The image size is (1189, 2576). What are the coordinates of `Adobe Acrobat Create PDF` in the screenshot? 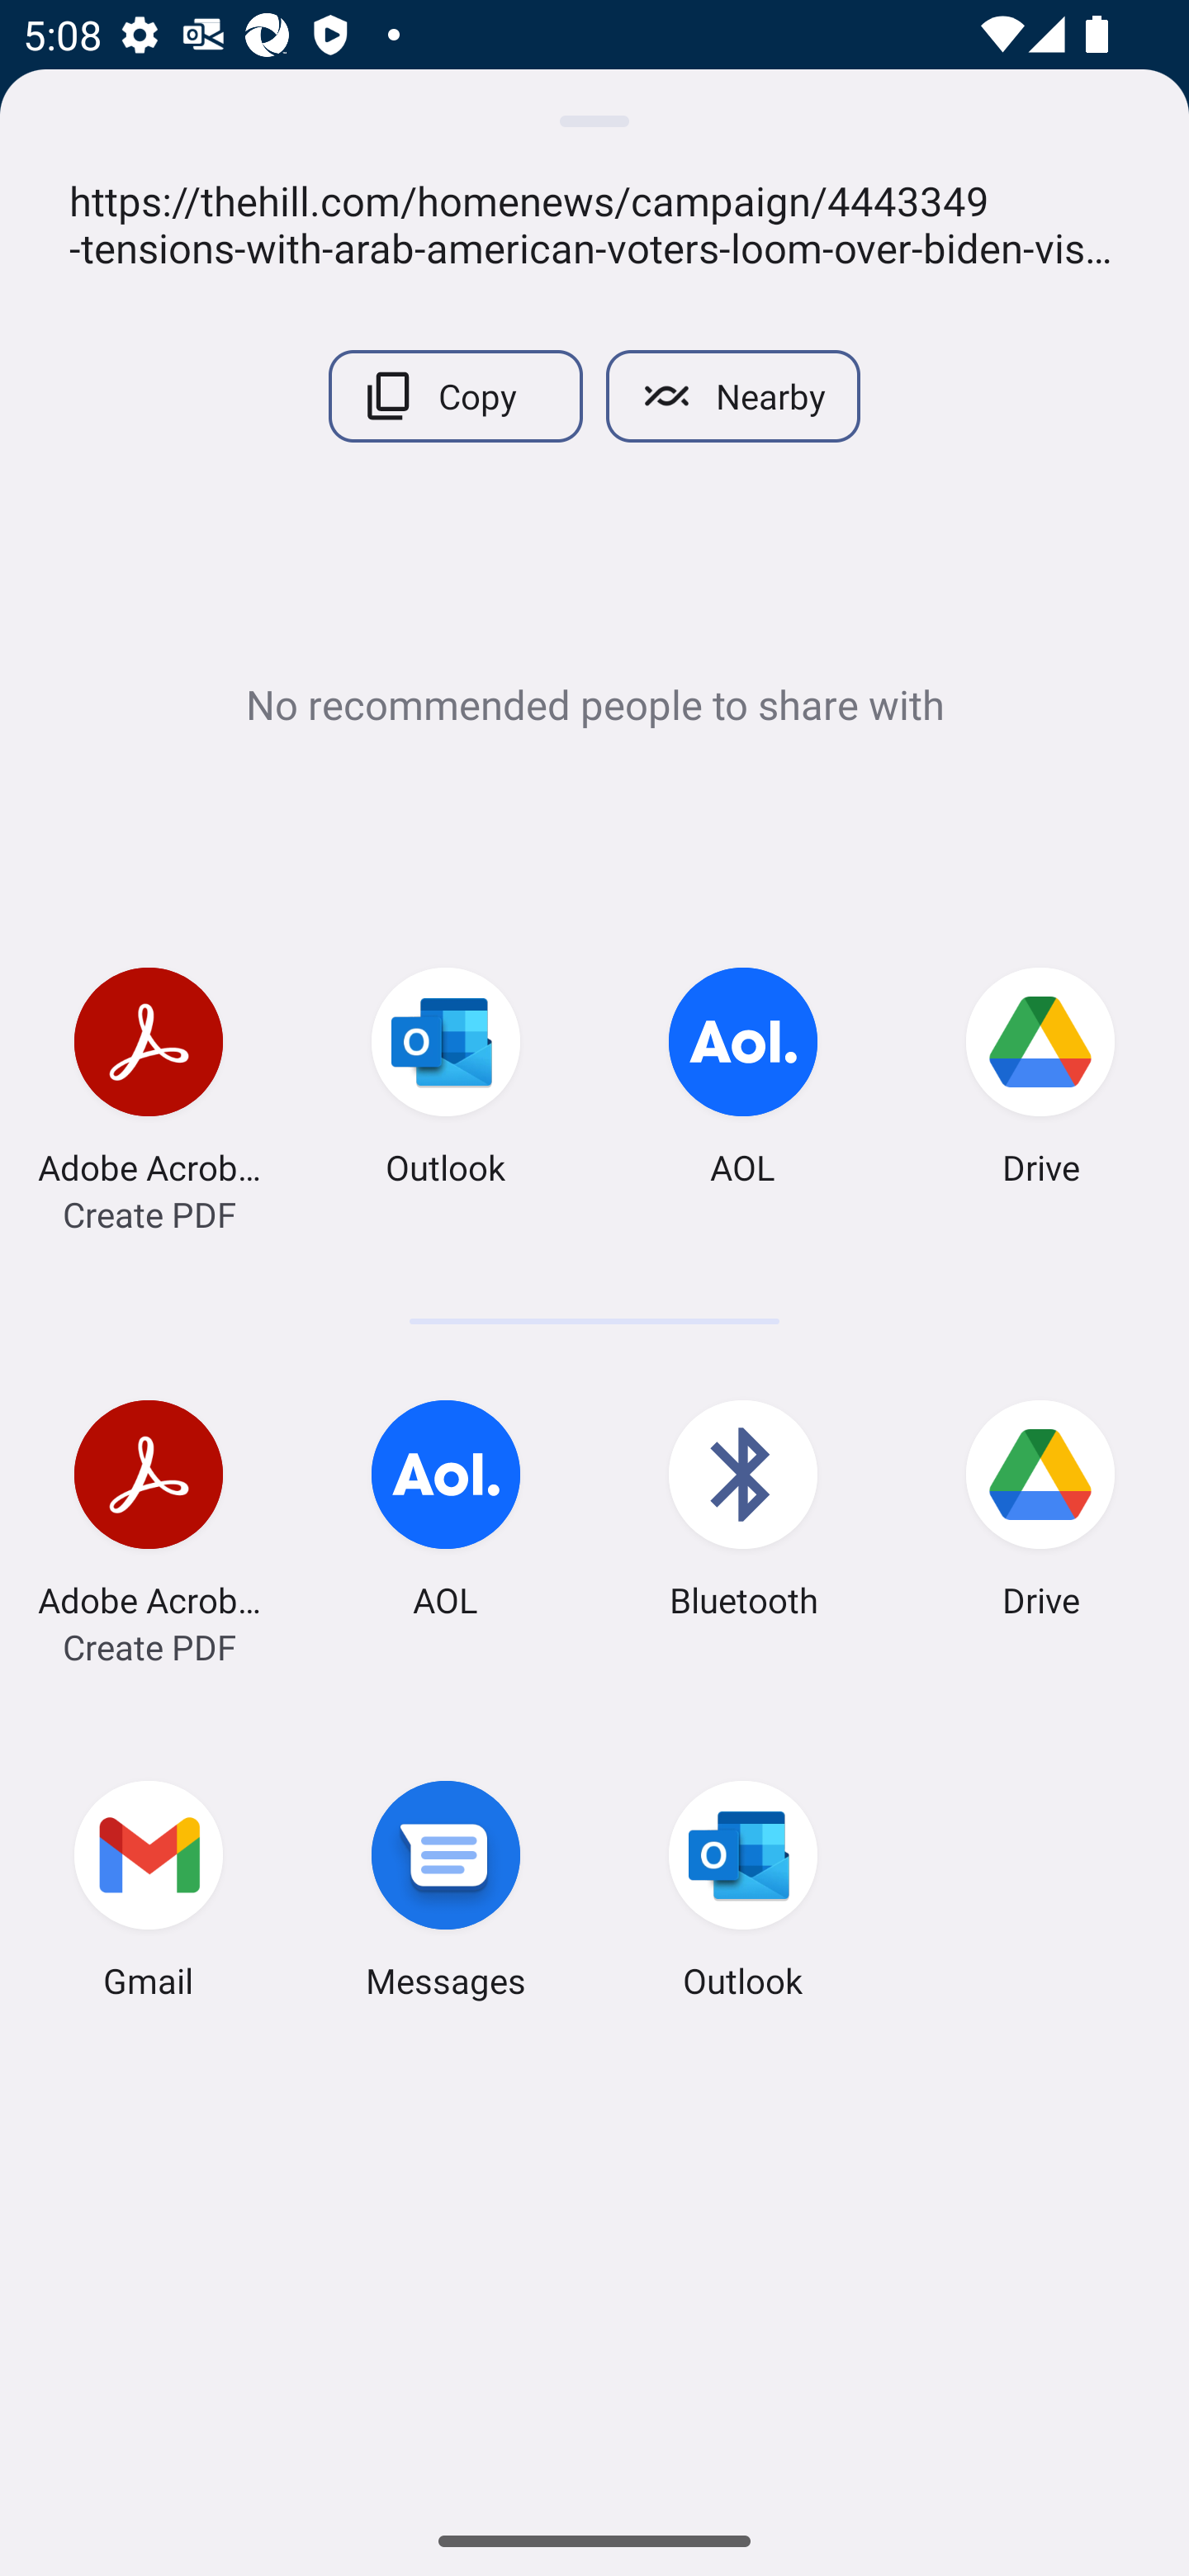 It's located at (149, 1082).